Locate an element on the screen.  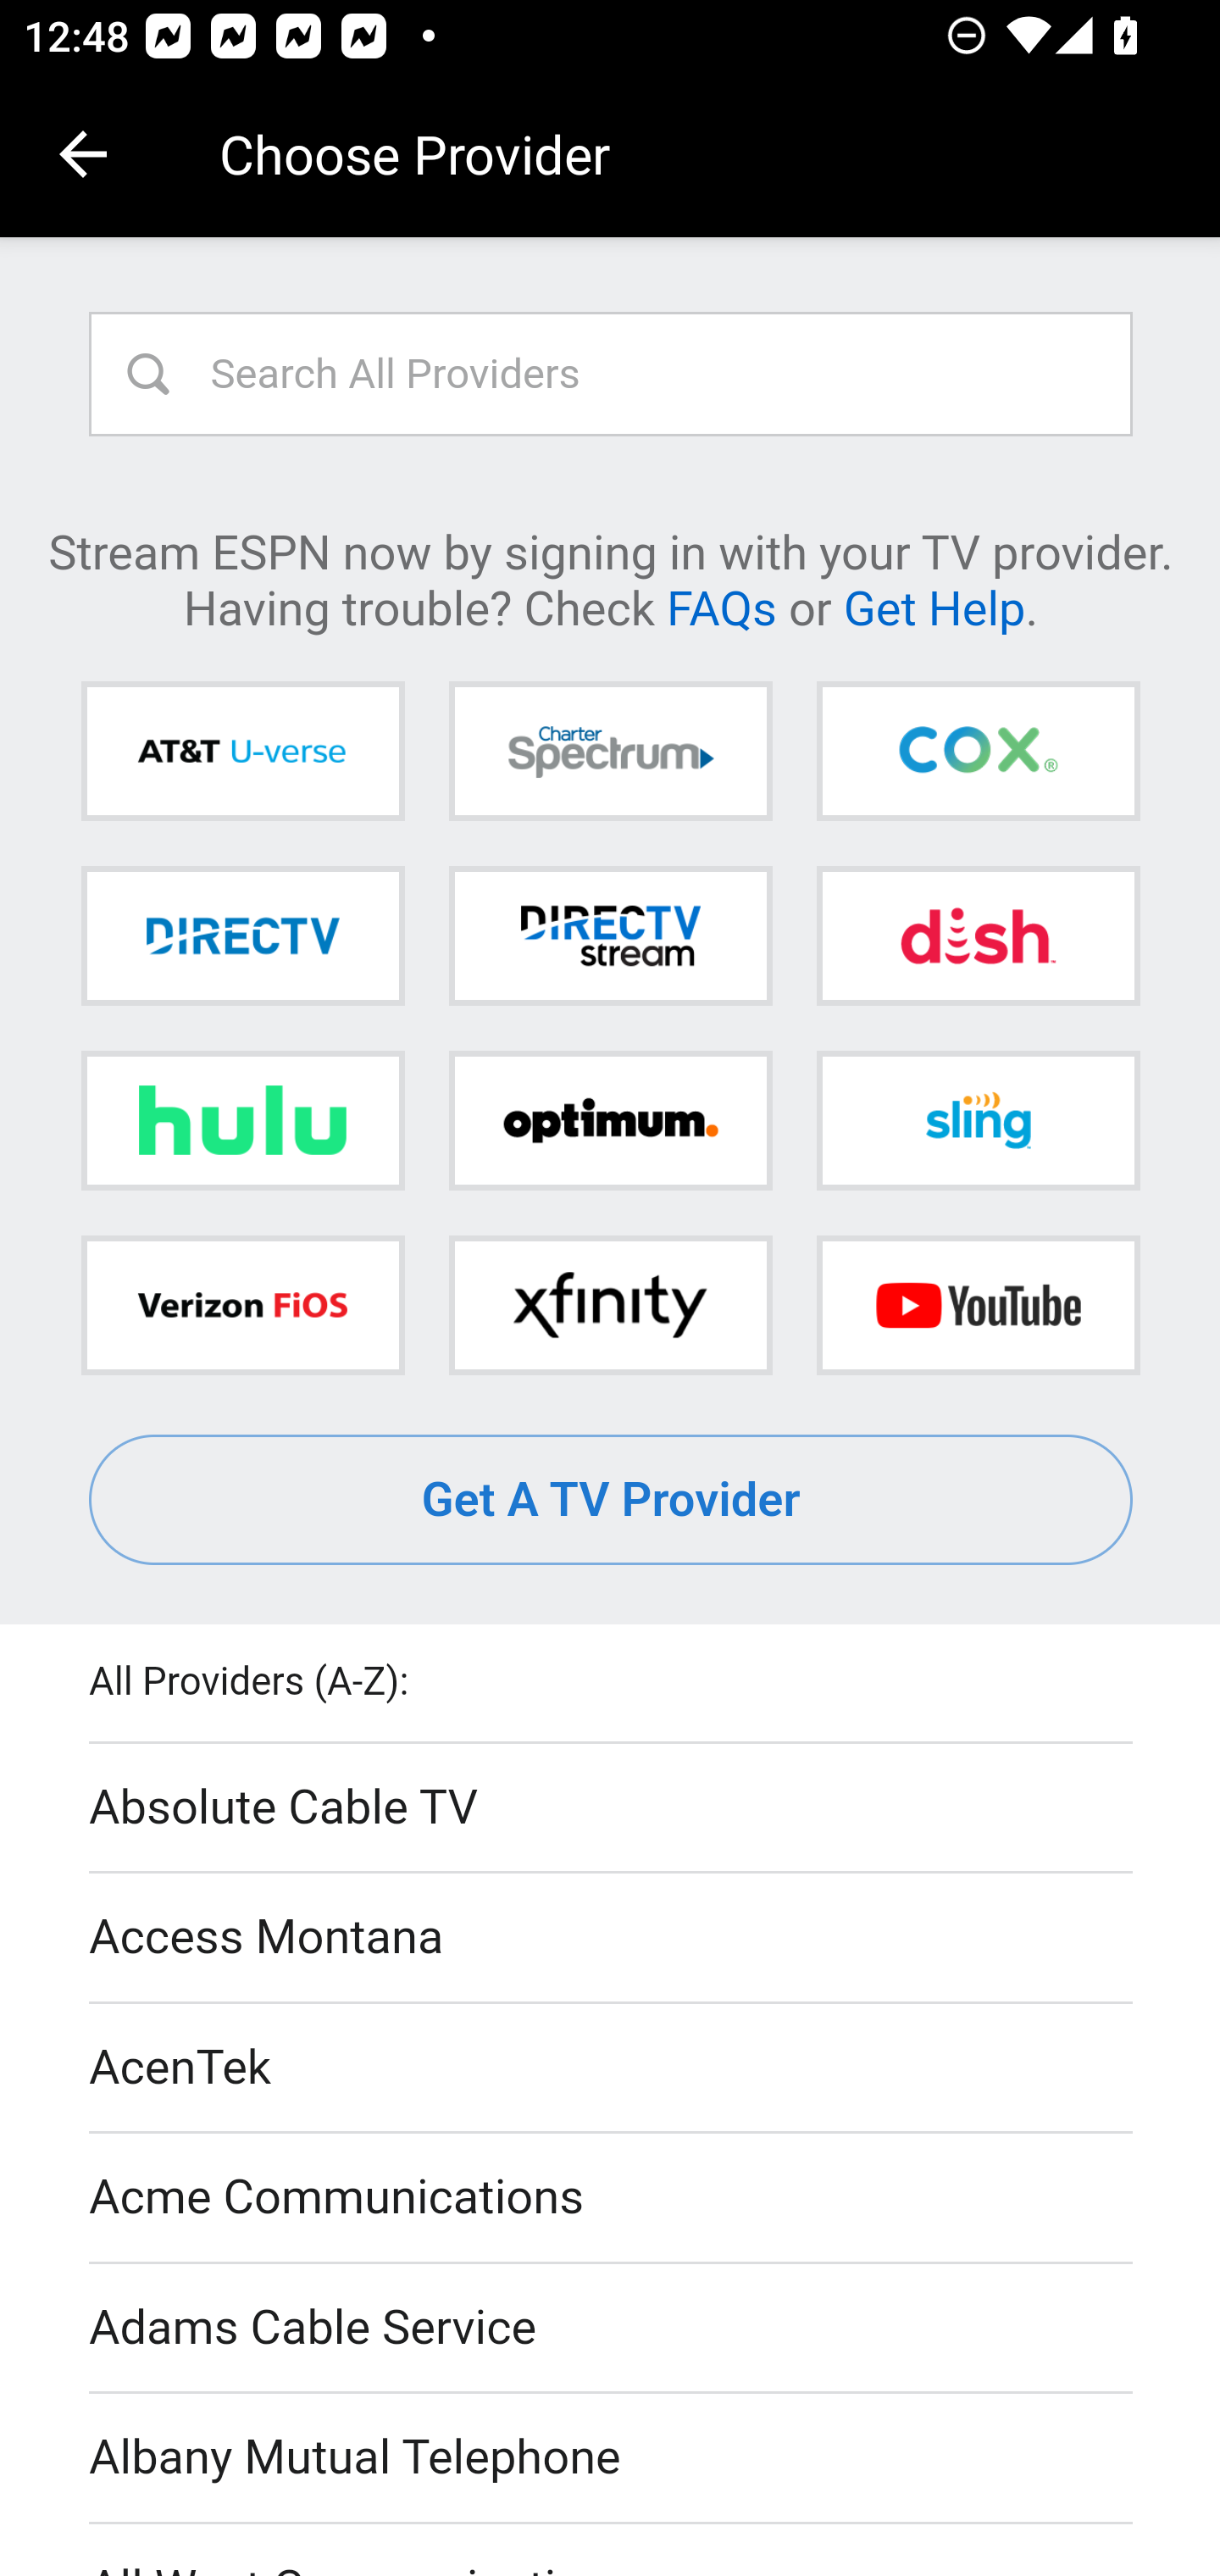
Adams Cable Service is located at coordinates (612, 2329).